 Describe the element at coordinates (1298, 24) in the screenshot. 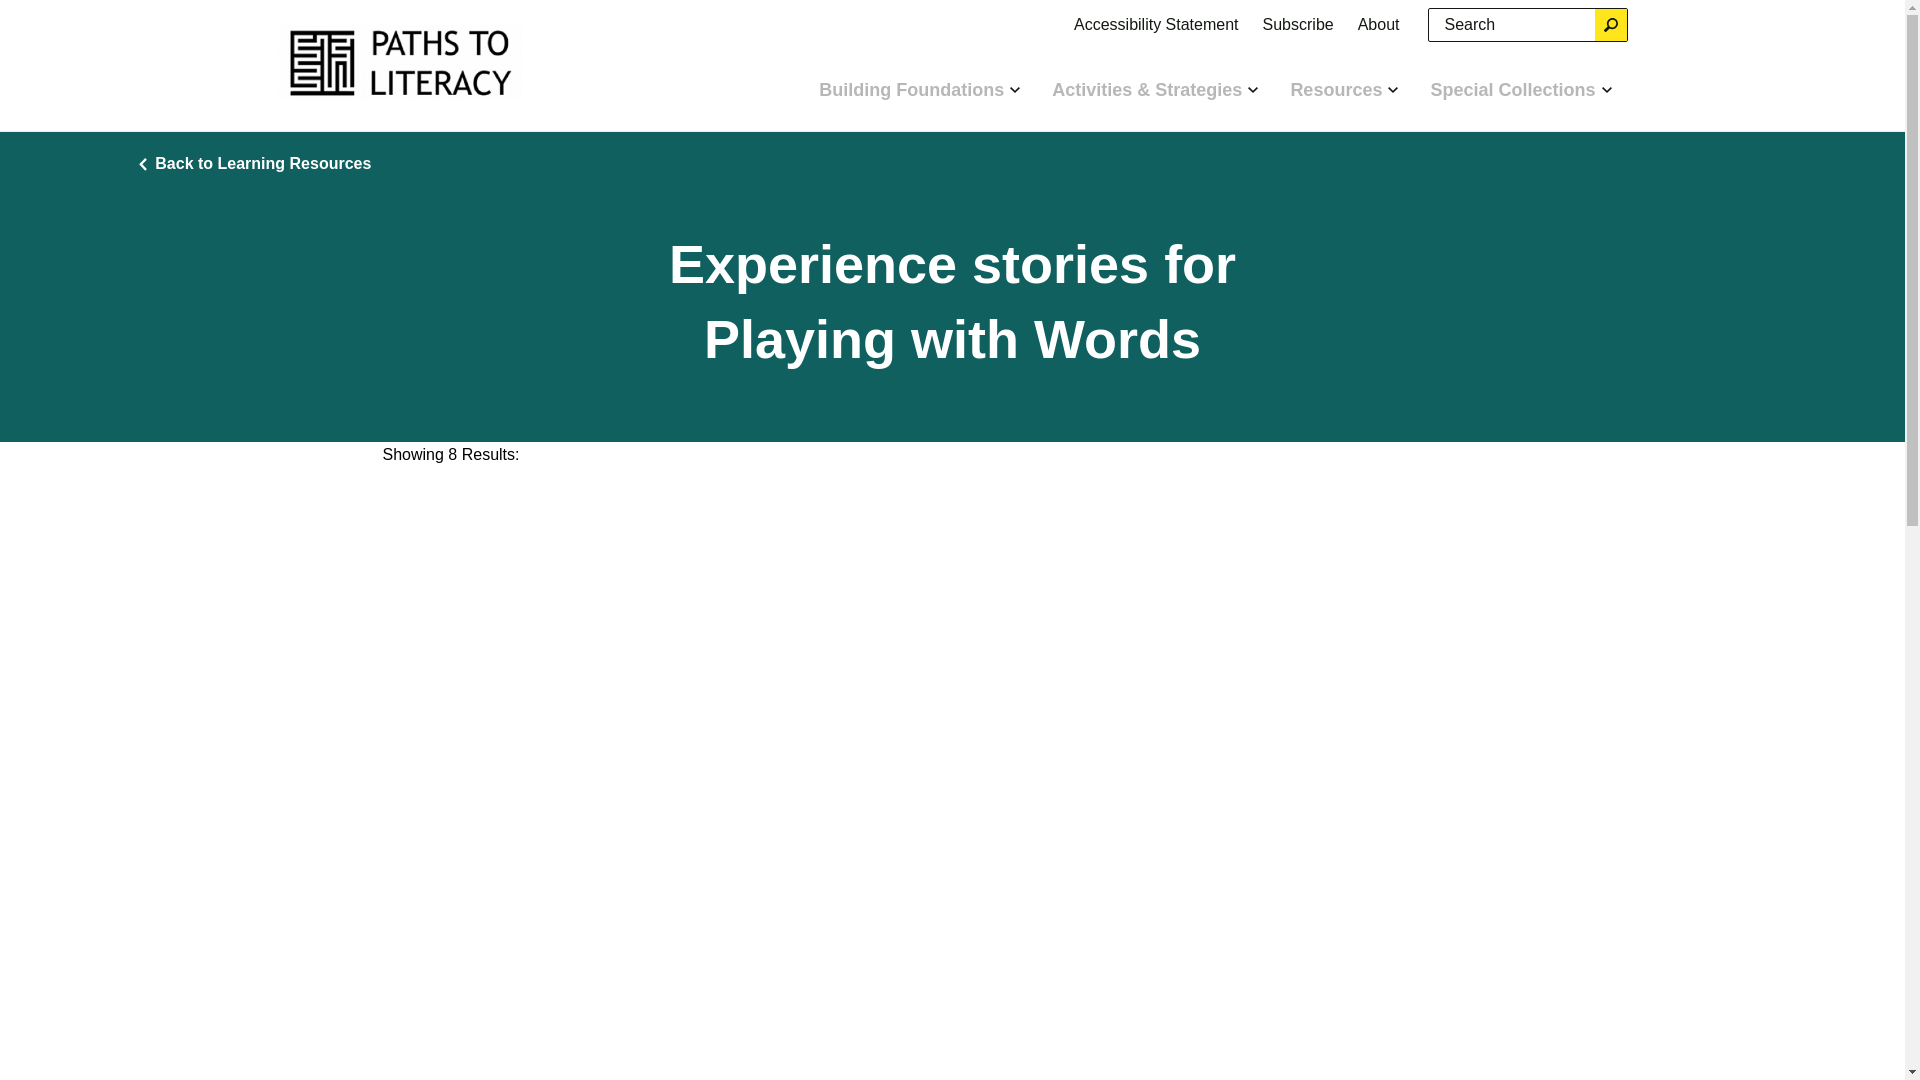

I see `Subscribe` at that location.